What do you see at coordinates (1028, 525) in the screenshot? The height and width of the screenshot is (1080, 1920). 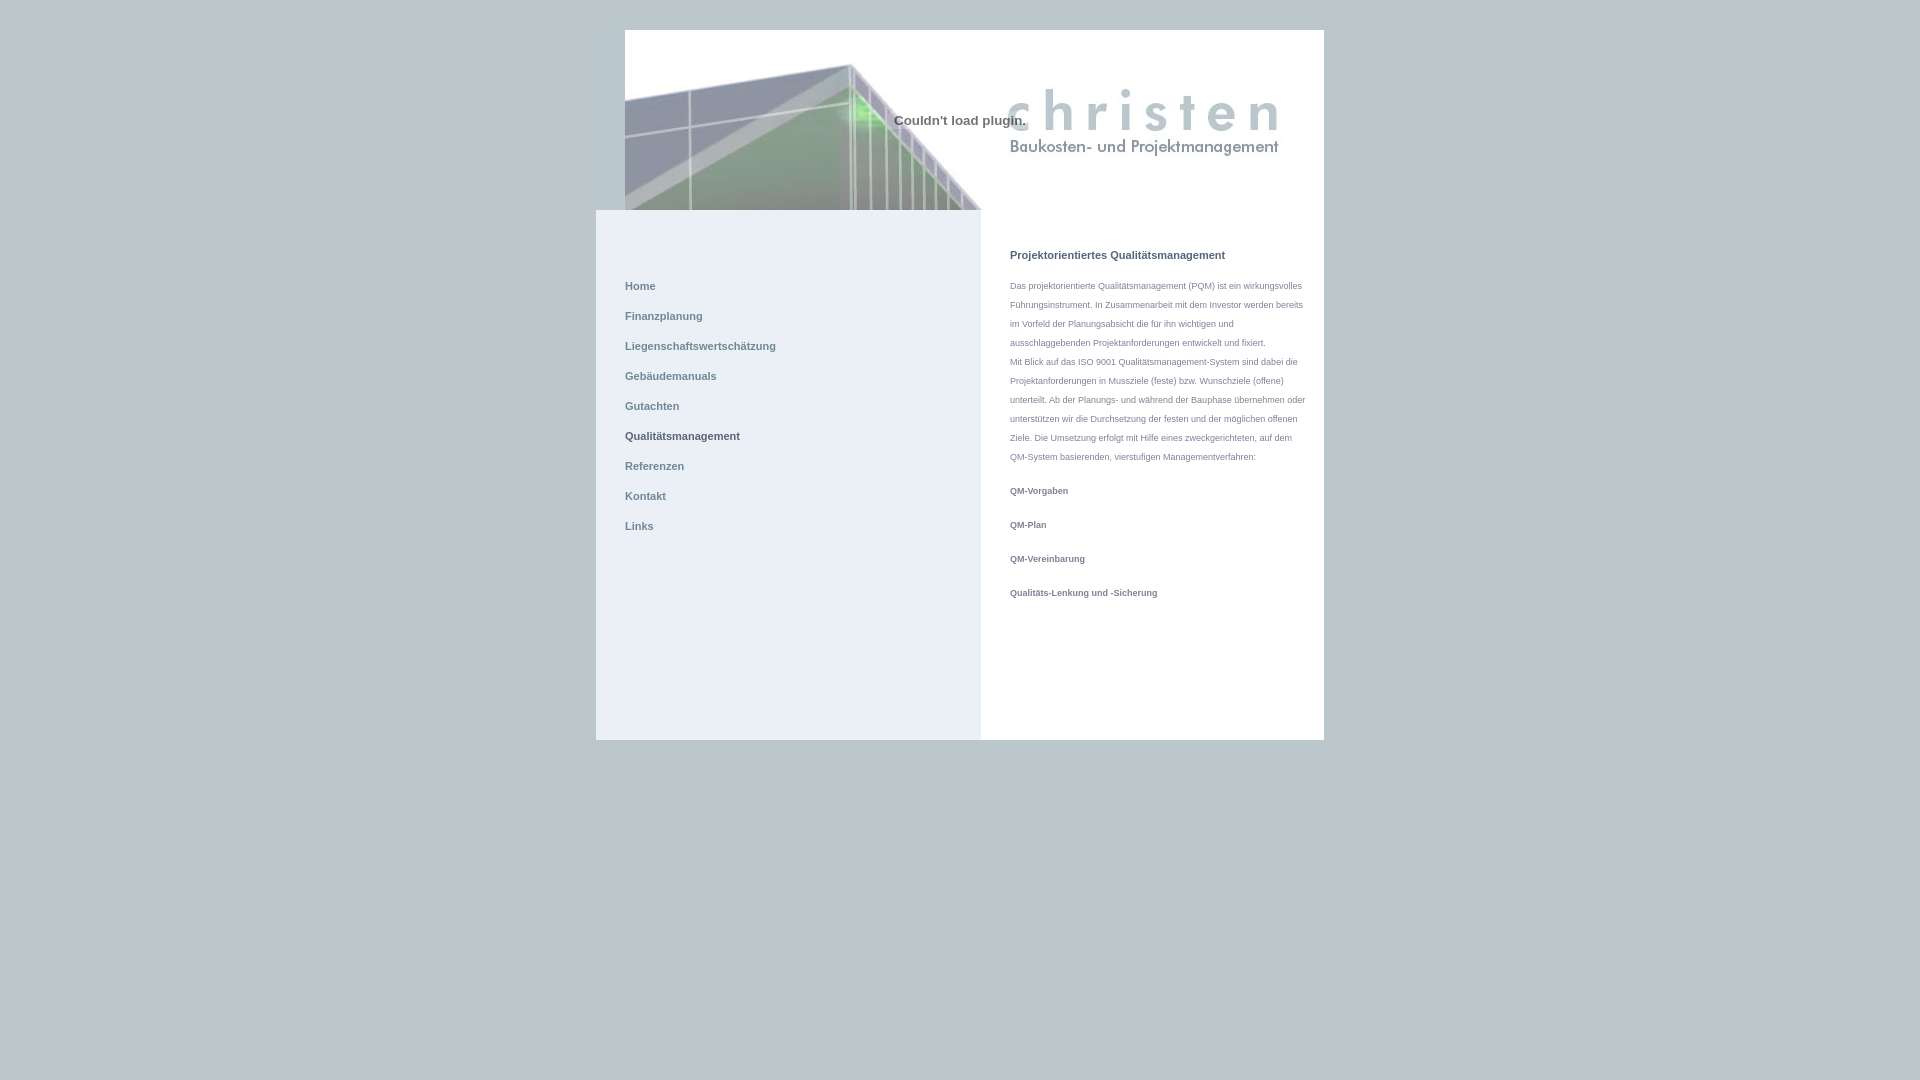 I see `QM-Plan` at bounding box center [1028, 525].